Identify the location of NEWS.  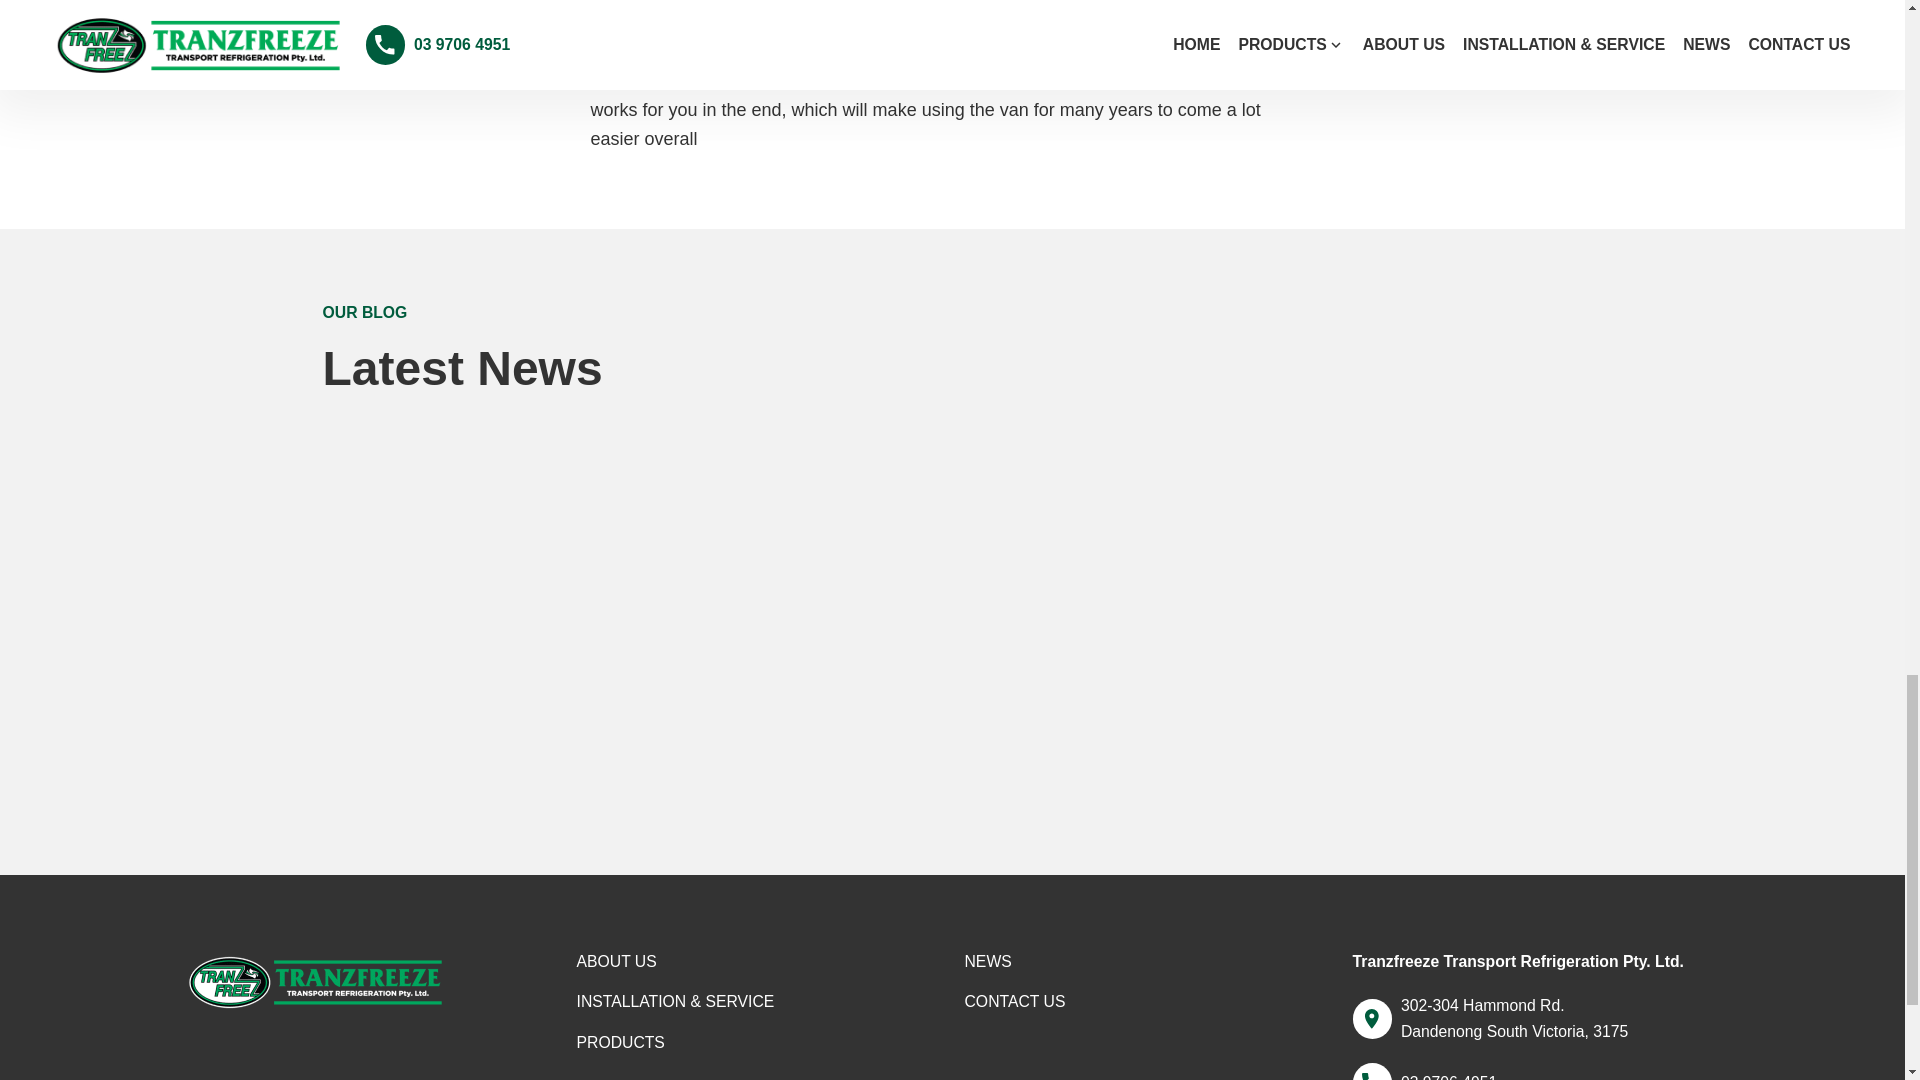
(987, 962).